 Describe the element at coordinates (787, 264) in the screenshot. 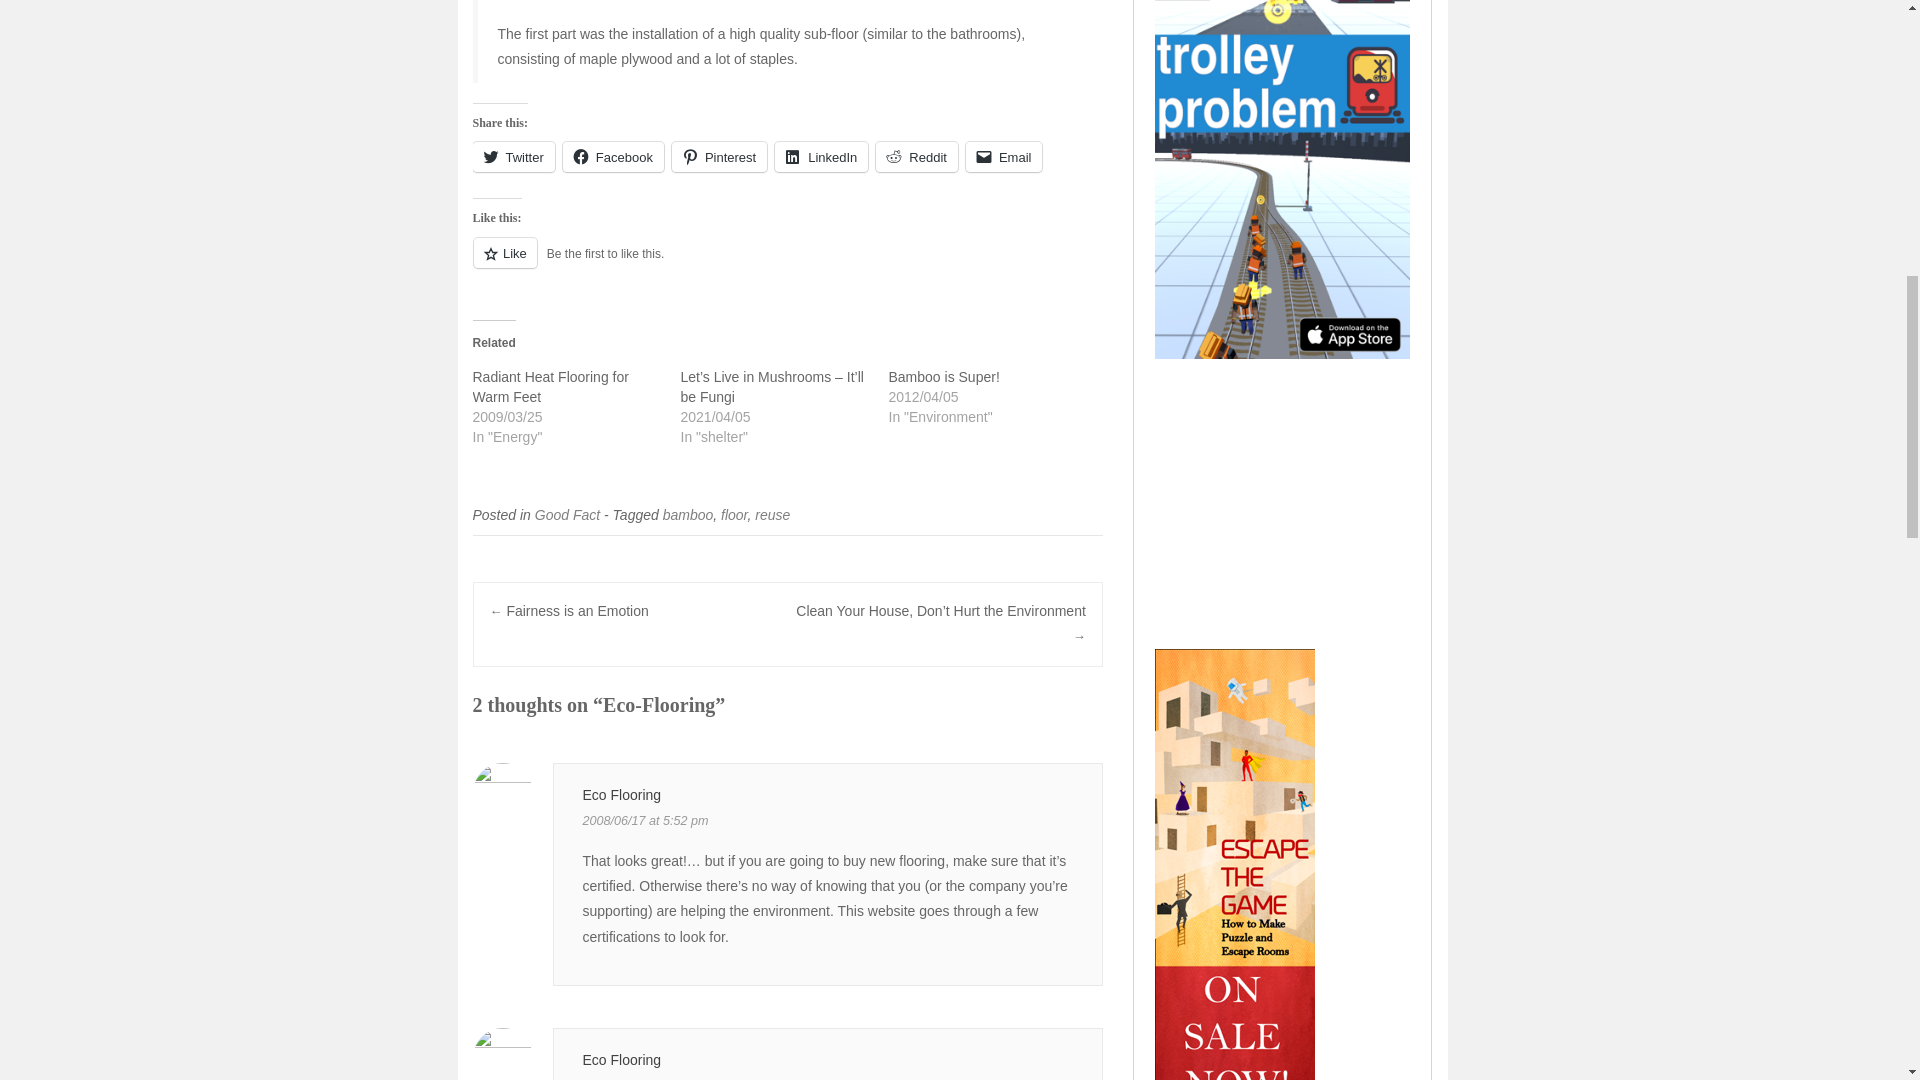

I see `Like or Reblog` at that location.